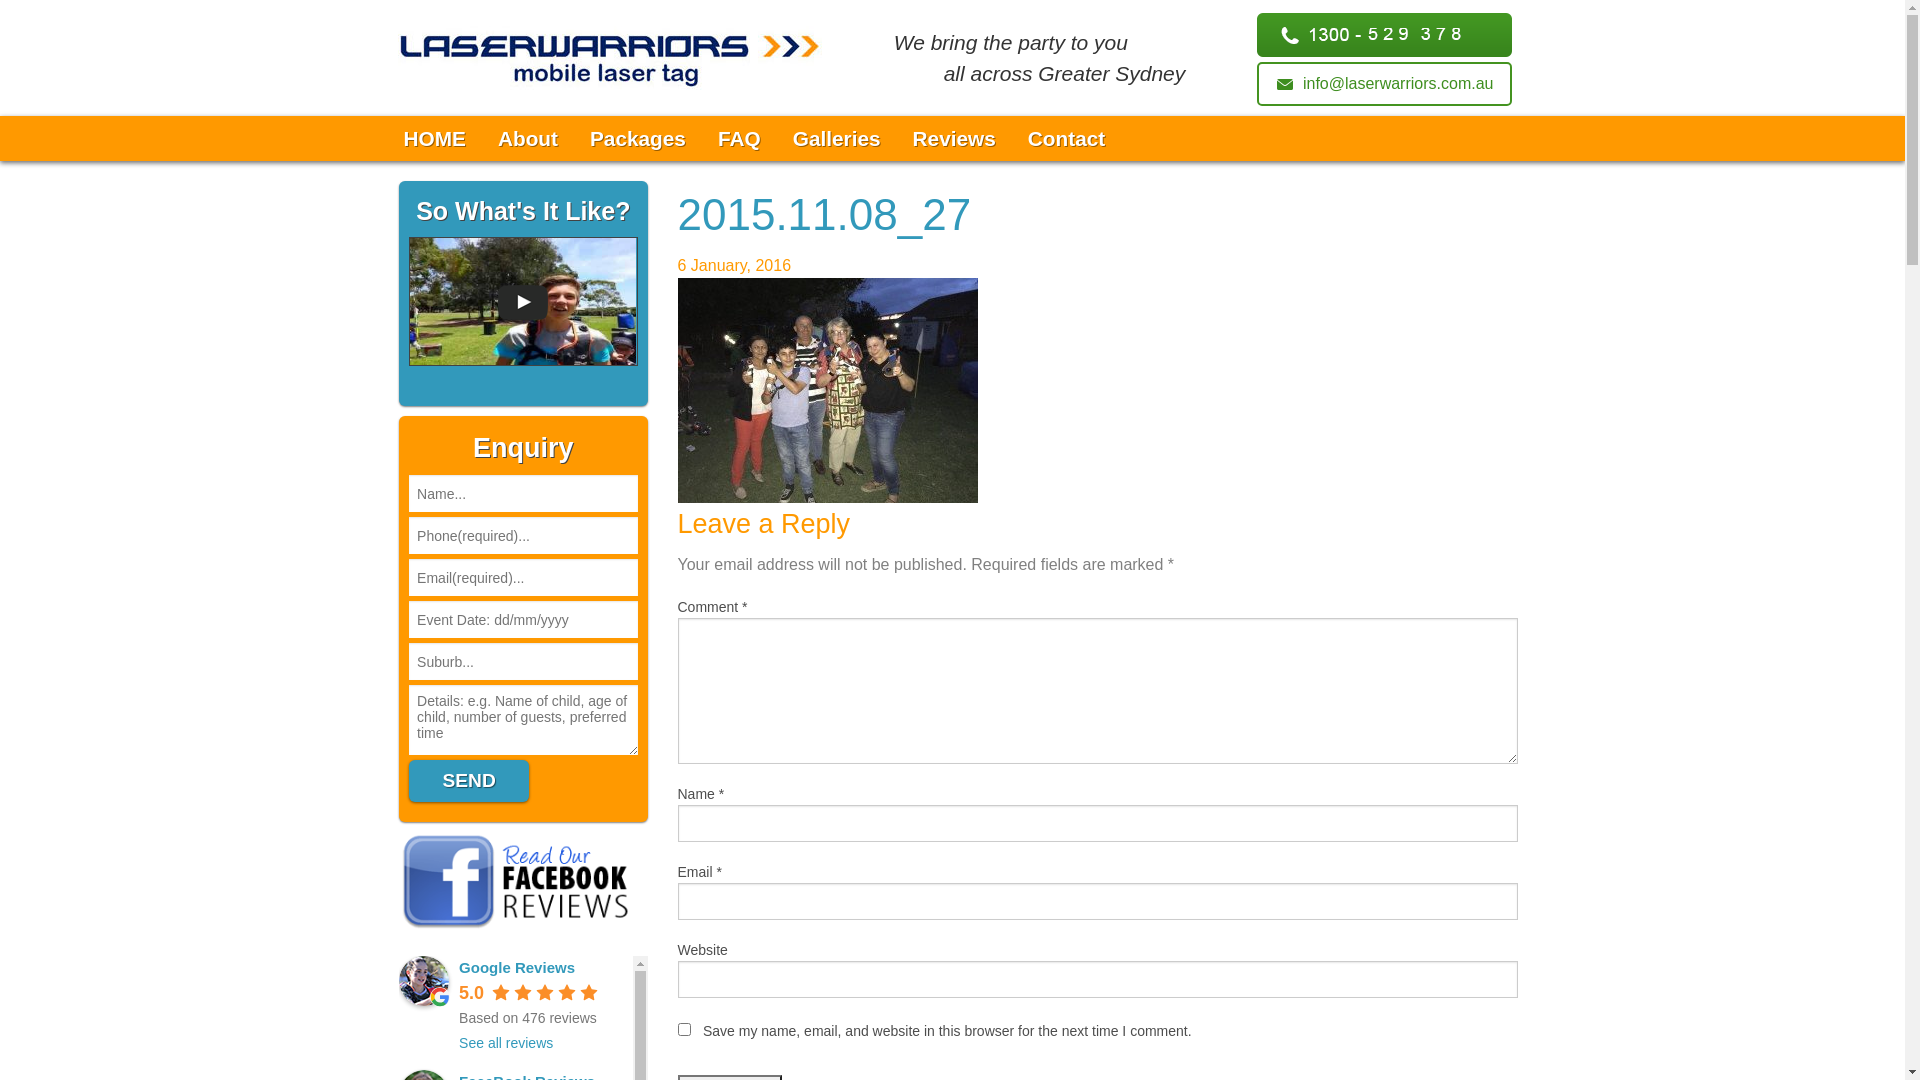 Image resolution: width=1920 pixels, height=1080 pixels. What do you see at coordinates (528, 138) in the screenshot?
I see `About` at bounding box center [528, 138].